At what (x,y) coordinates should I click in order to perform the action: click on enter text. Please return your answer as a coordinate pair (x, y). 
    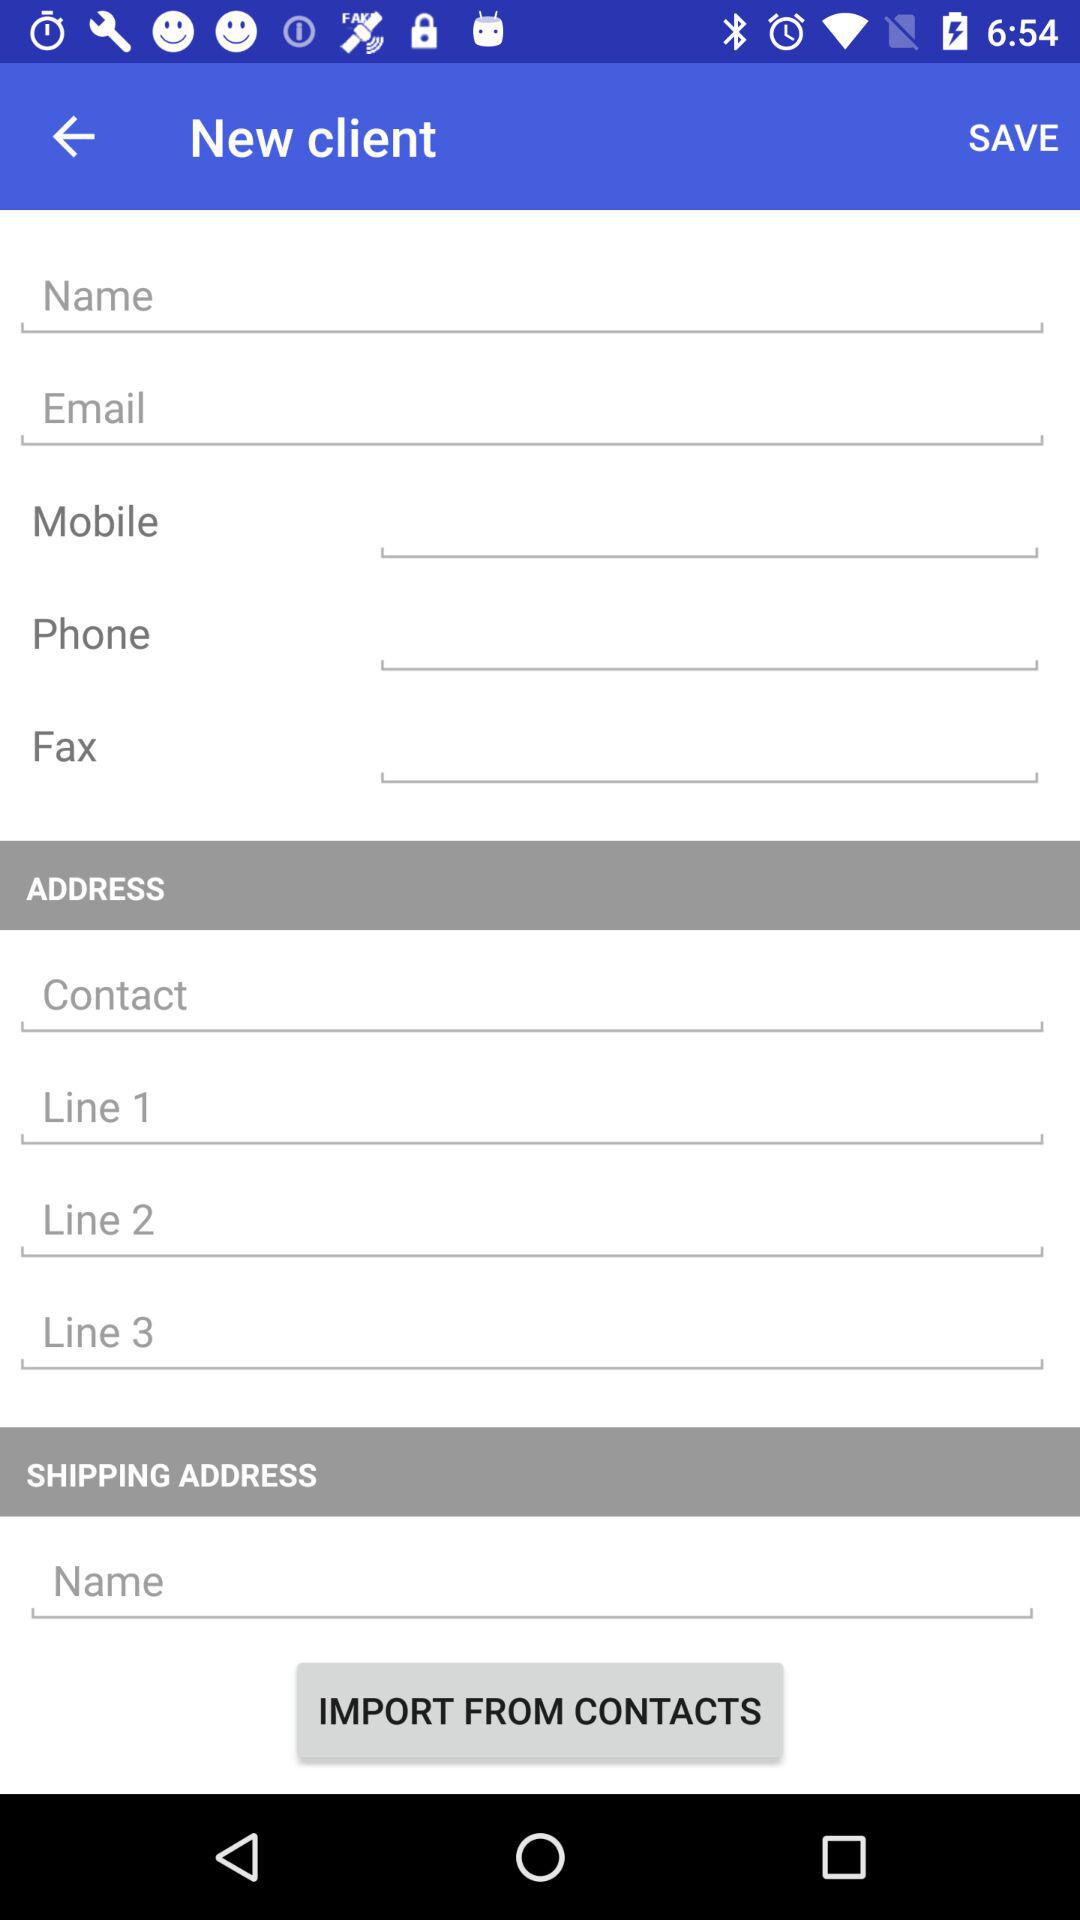
    Looking at the image, I should click on (532, 1580).